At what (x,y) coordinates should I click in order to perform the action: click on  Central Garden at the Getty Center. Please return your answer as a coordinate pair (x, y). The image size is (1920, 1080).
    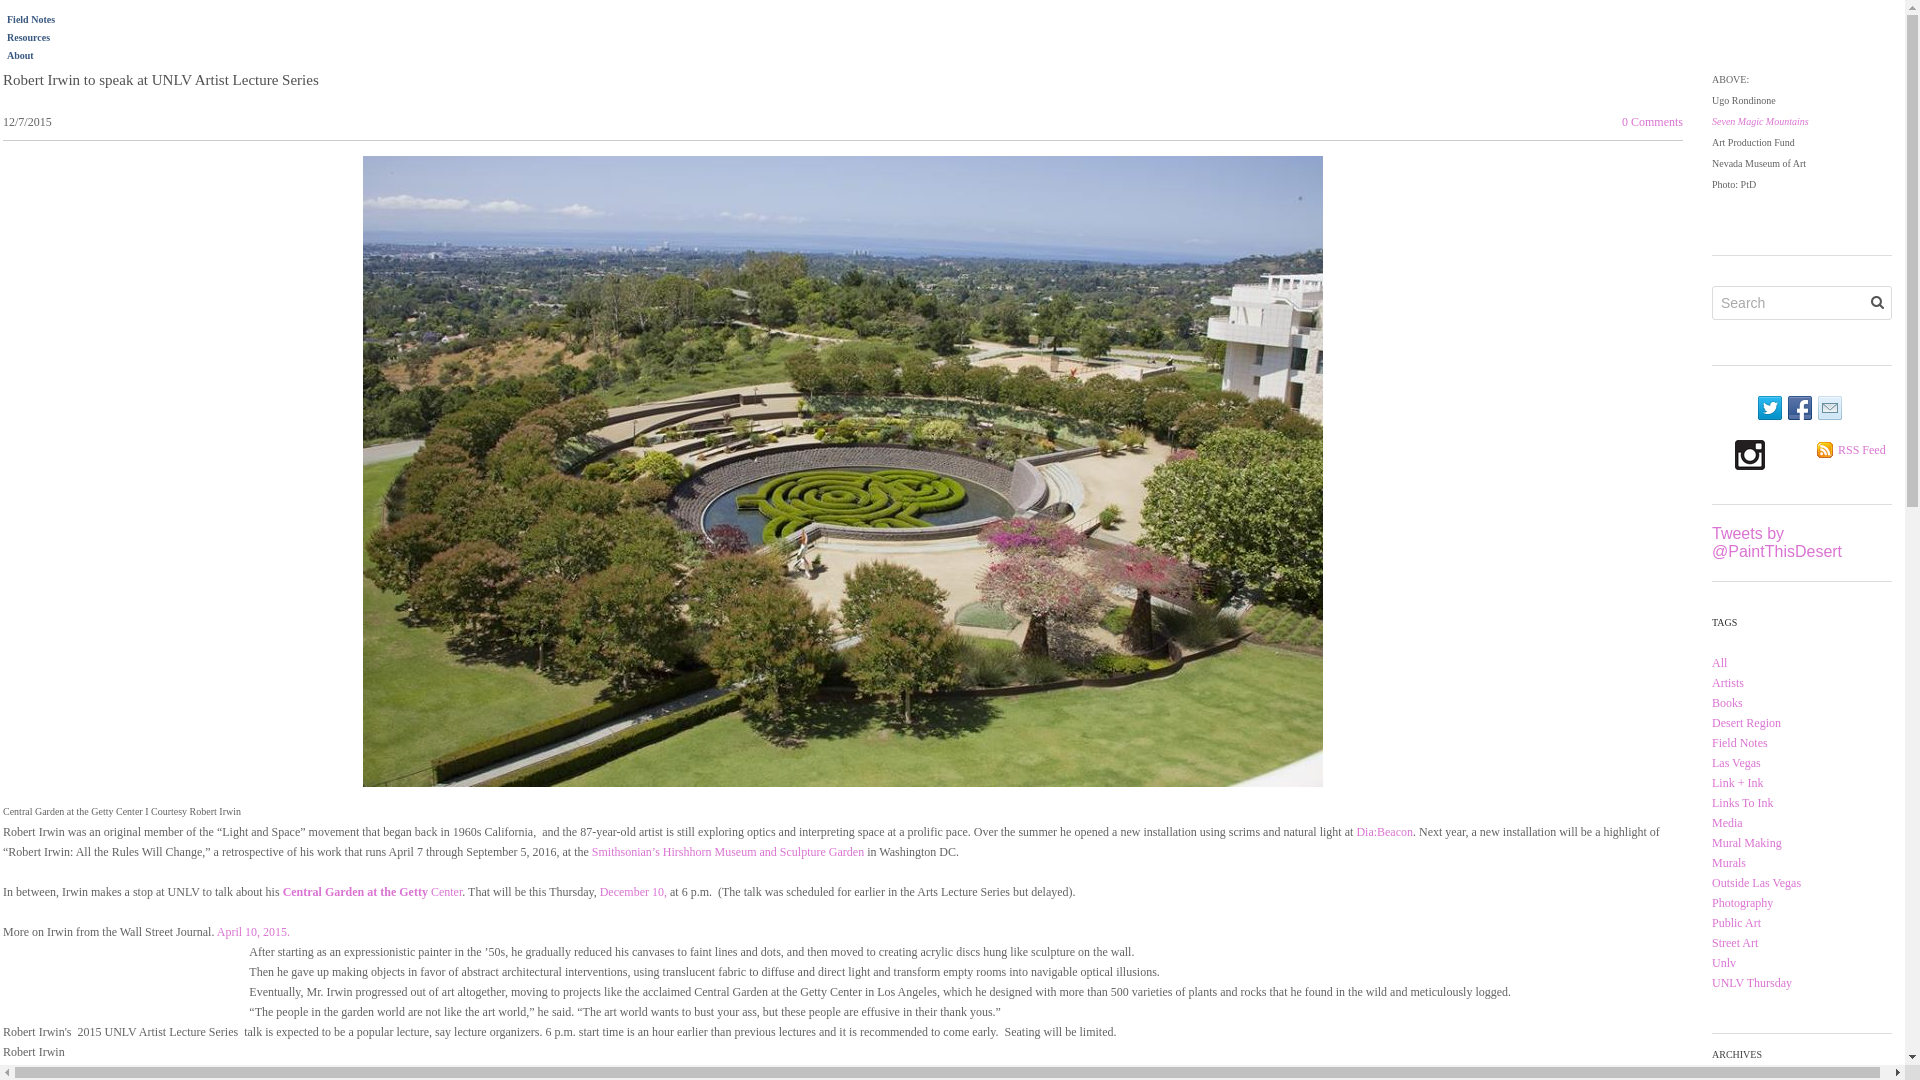
    Looking at the image, I should click on (371, 890).